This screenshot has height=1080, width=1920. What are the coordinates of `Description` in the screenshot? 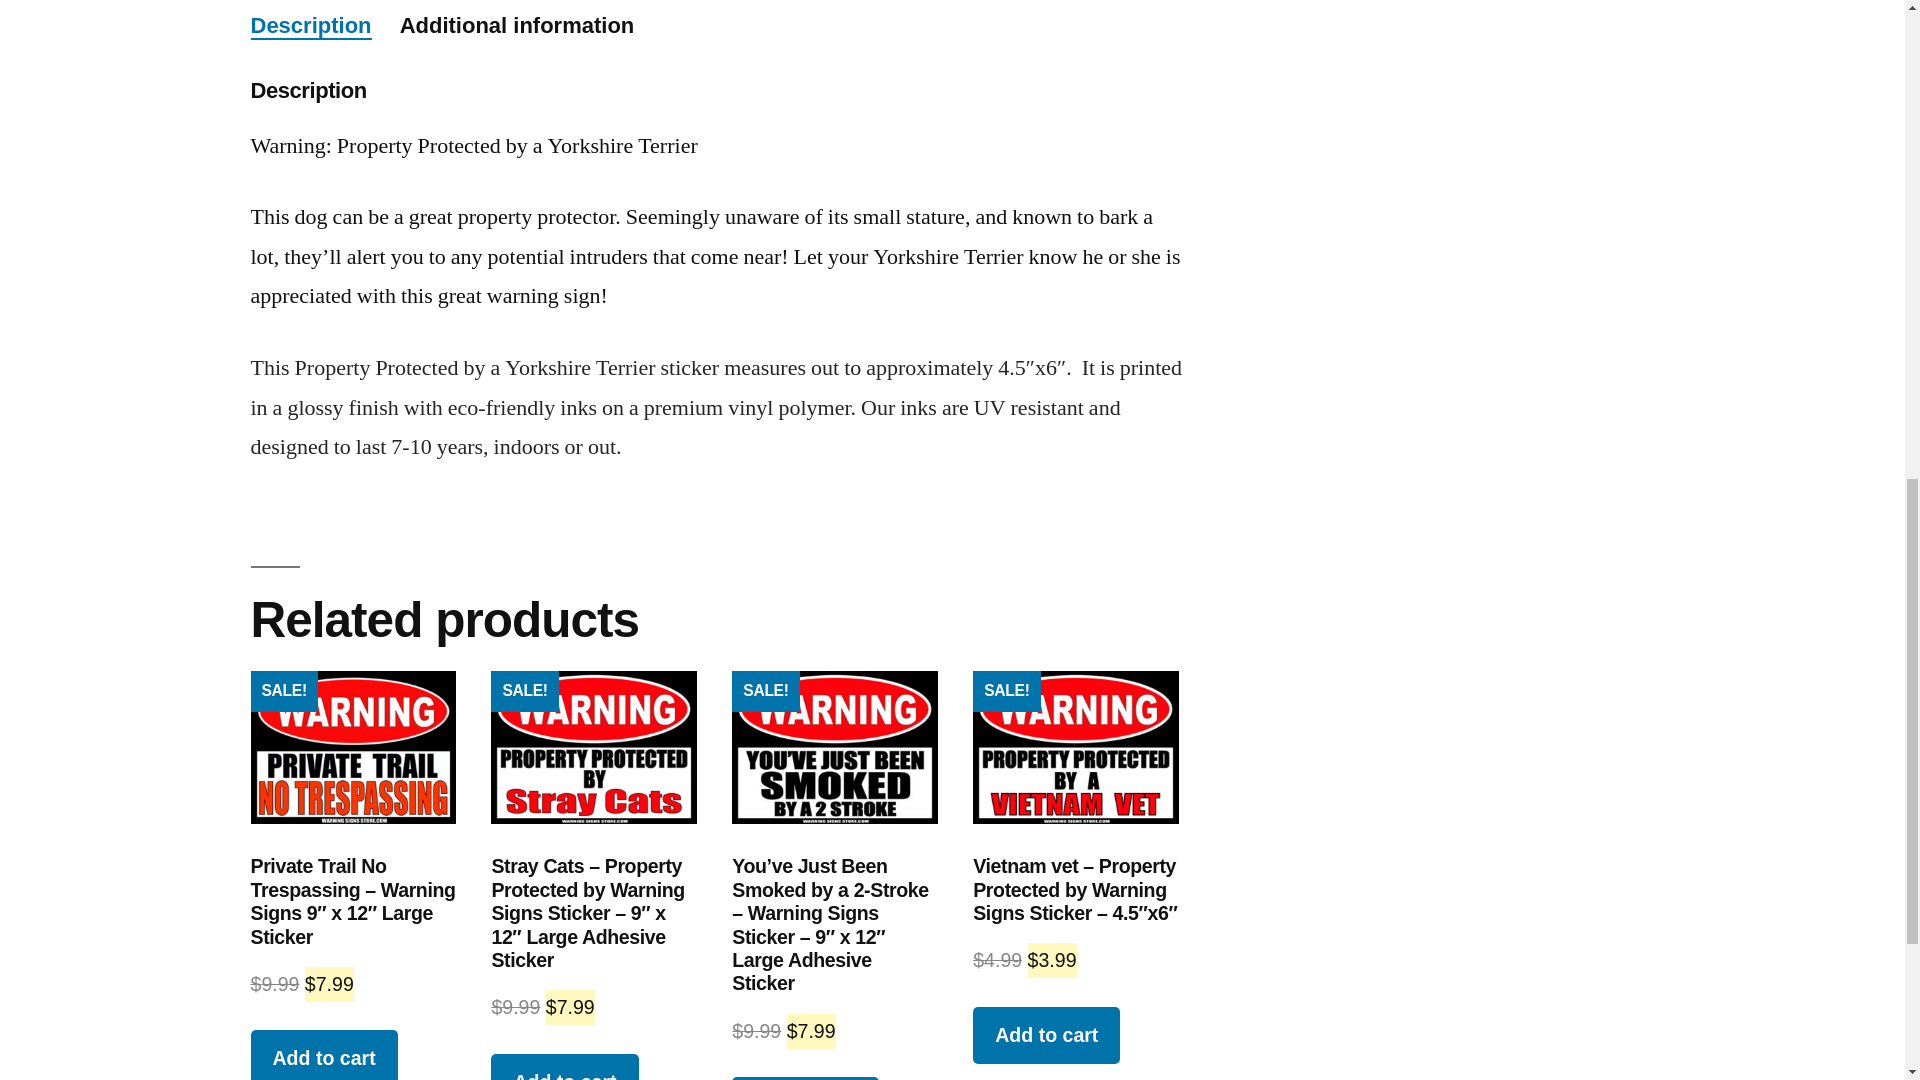 It's located at (310, 24).